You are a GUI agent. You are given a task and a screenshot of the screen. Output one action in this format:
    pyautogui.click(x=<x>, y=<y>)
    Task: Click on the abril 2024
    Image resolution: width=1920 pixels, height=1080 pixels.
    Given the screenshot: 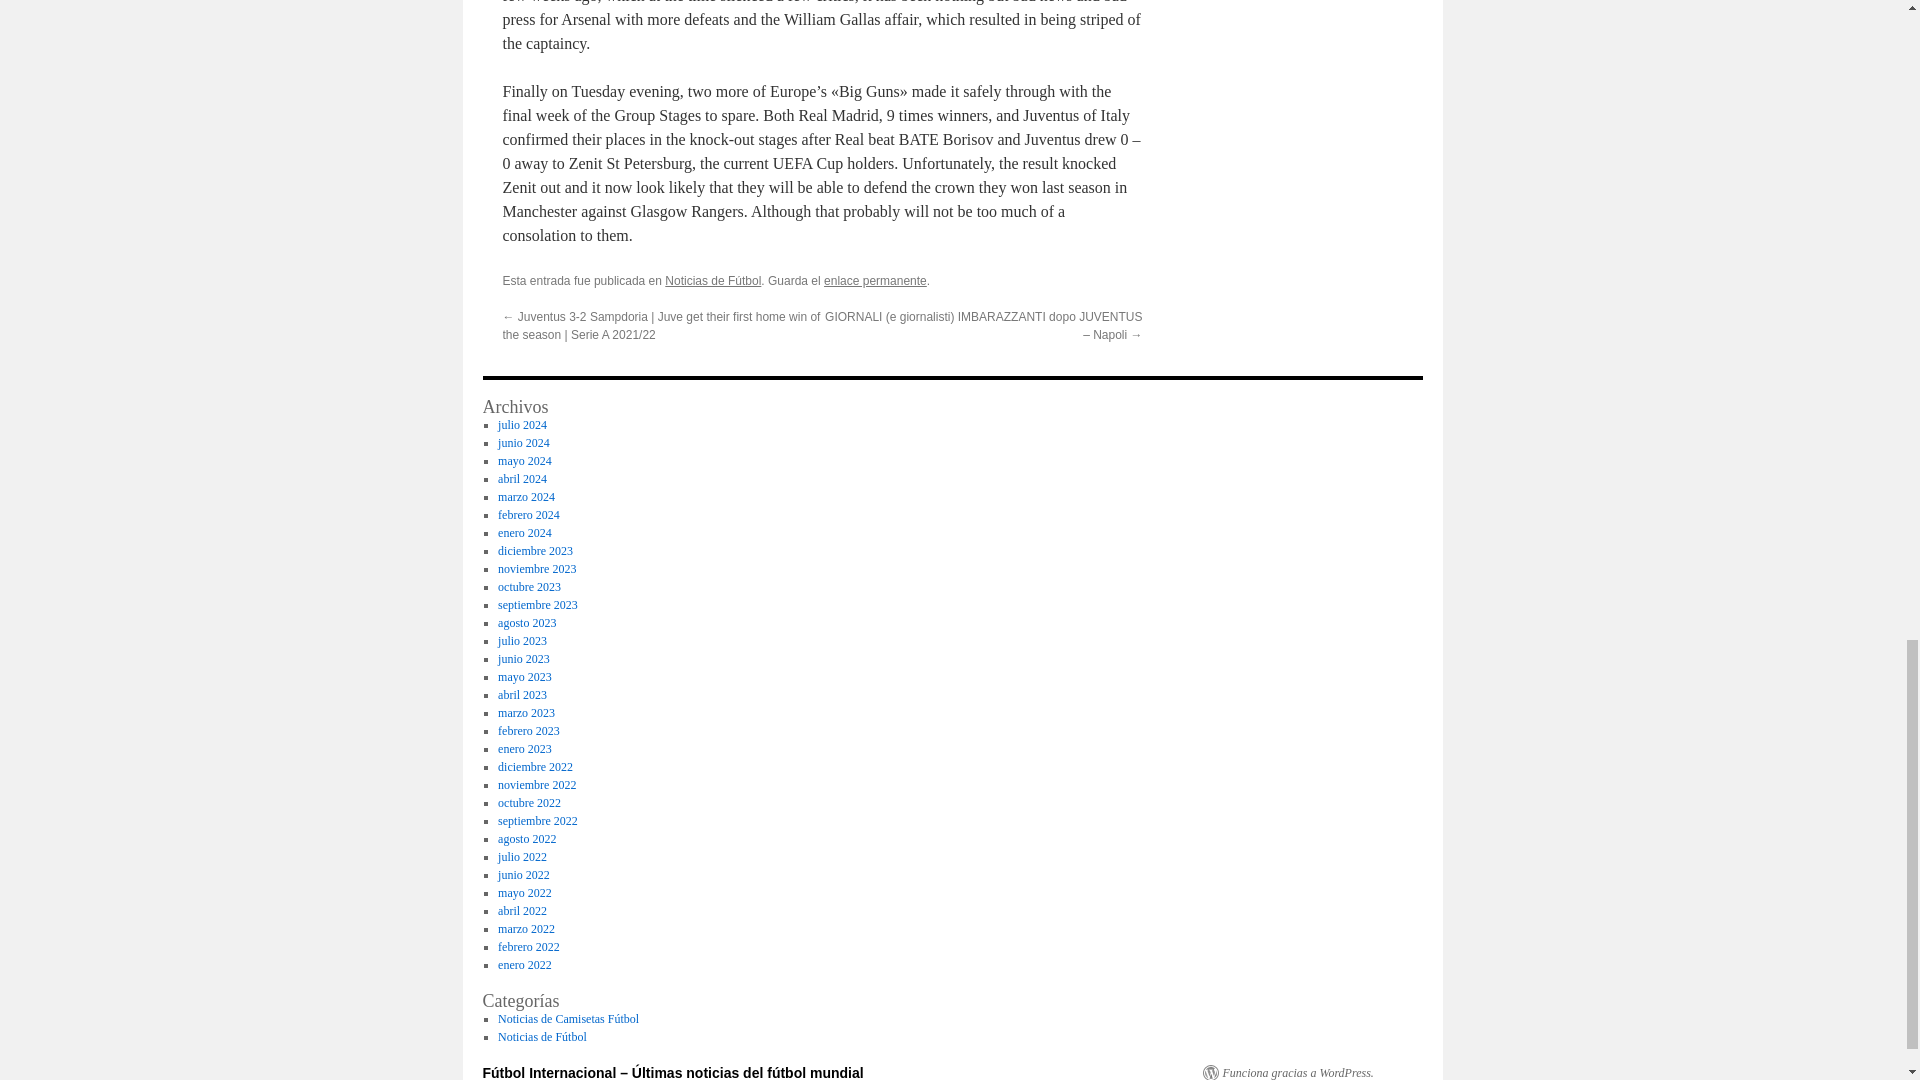 What is the action you would take?
    pyautogui.click(x=522, y=478)
    